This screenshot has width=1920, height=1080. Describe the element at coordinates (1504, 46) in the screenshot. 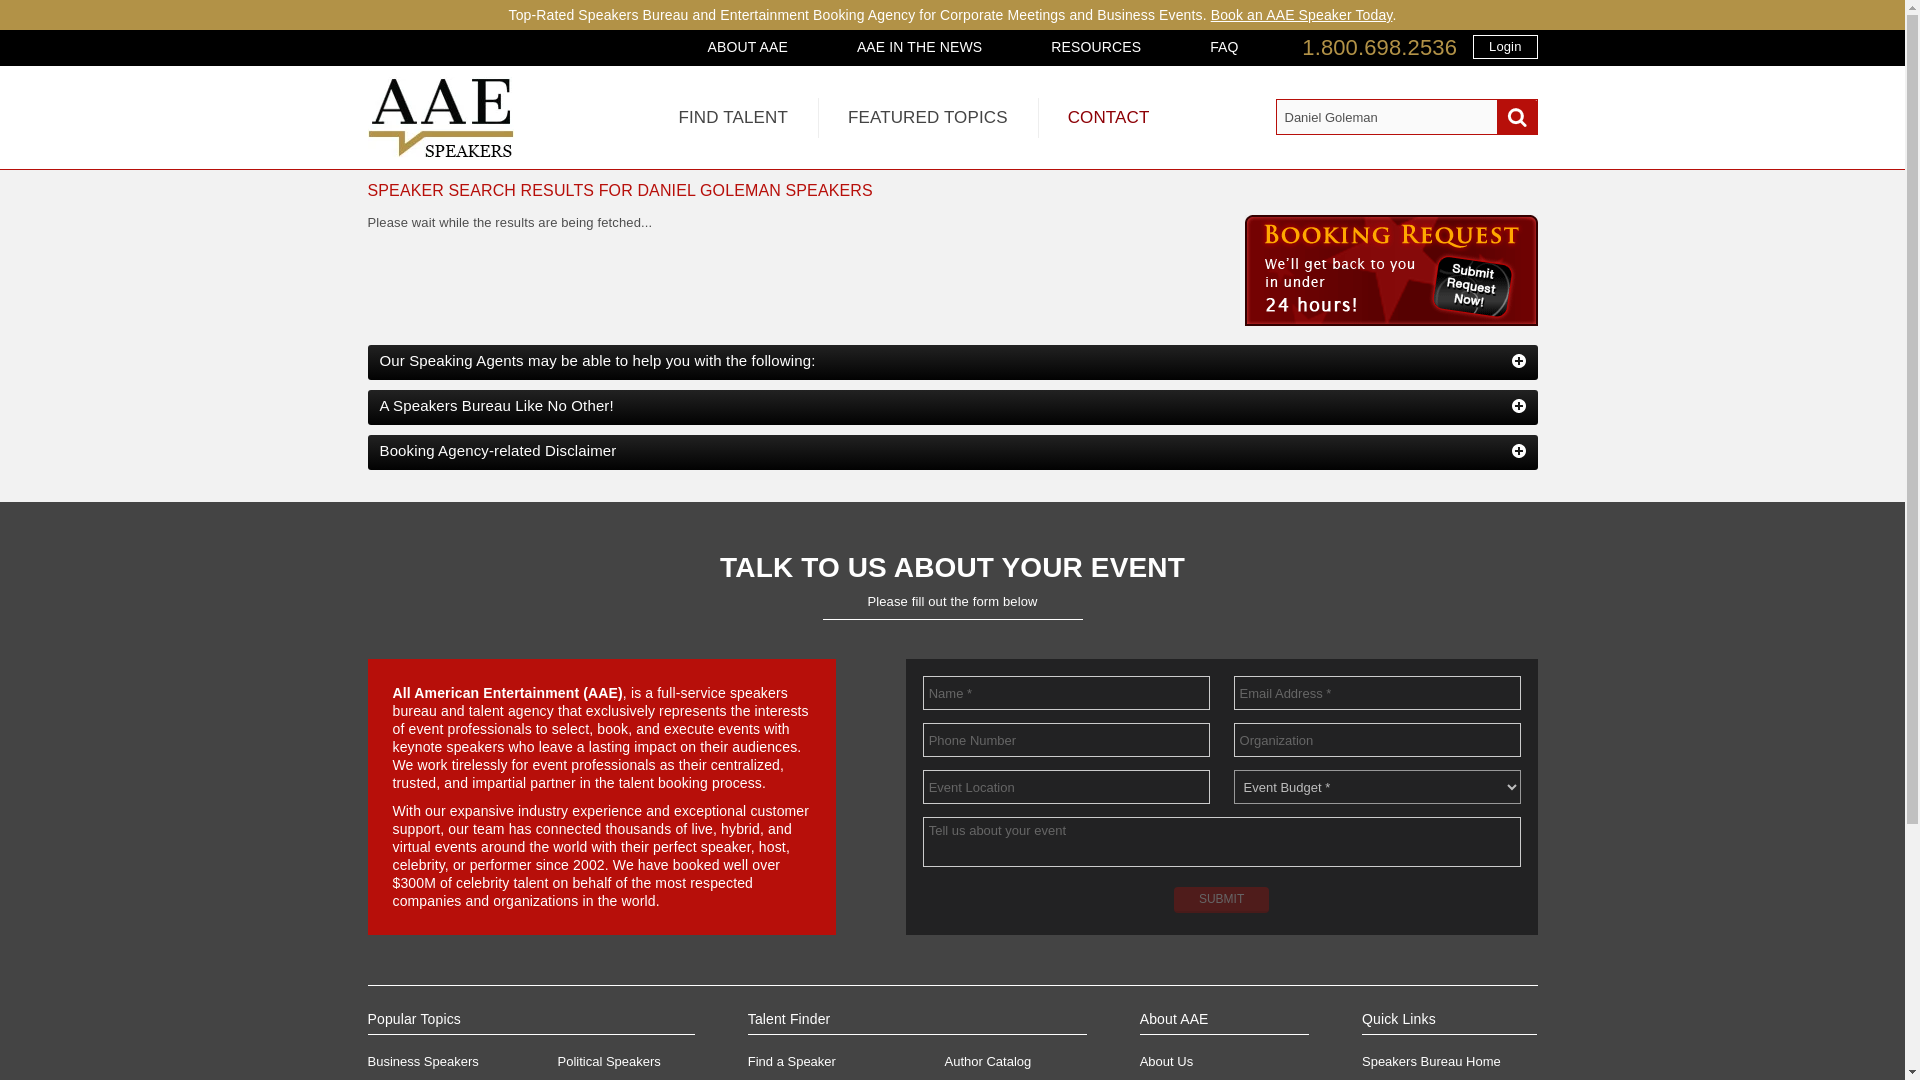

I see `Login` at that location.